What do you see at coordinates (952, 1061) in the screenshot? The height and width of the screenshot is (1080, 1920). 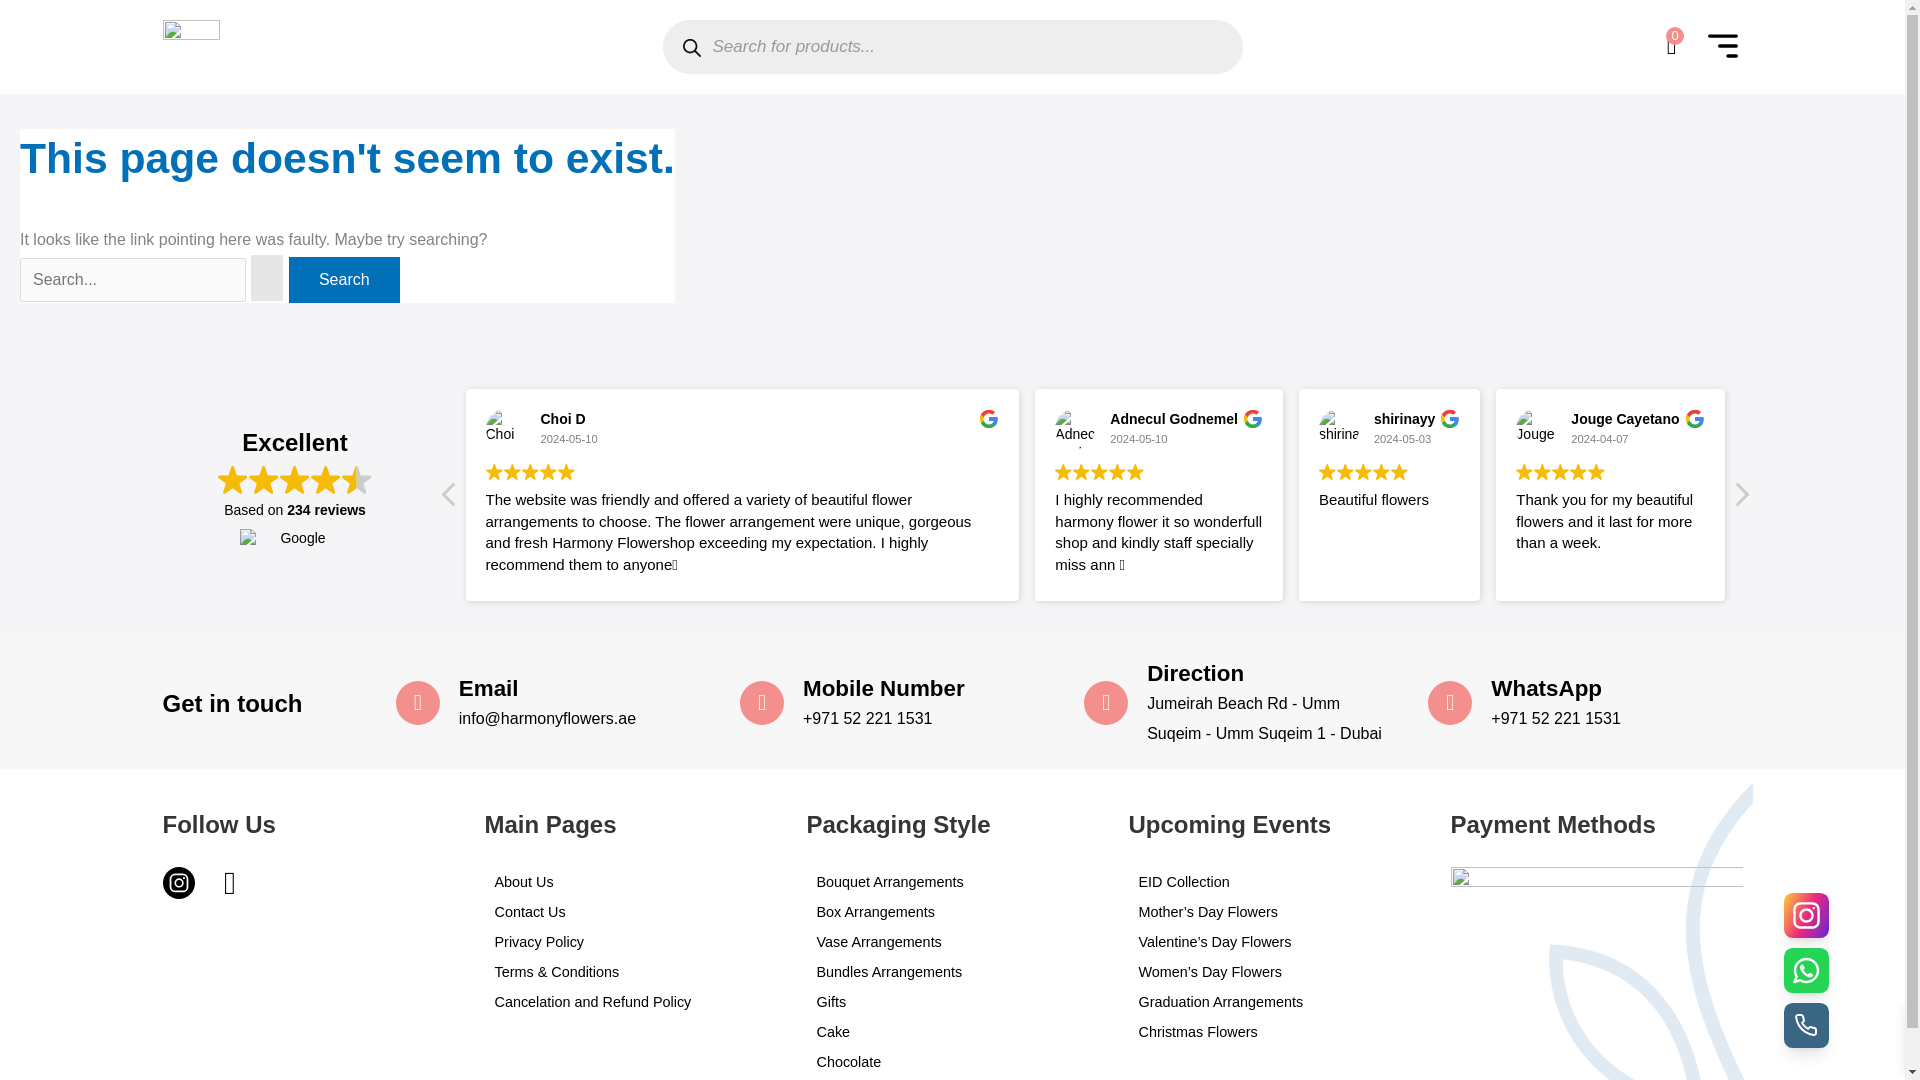 I see `Chocolate` at bounding box center [952, 1061].